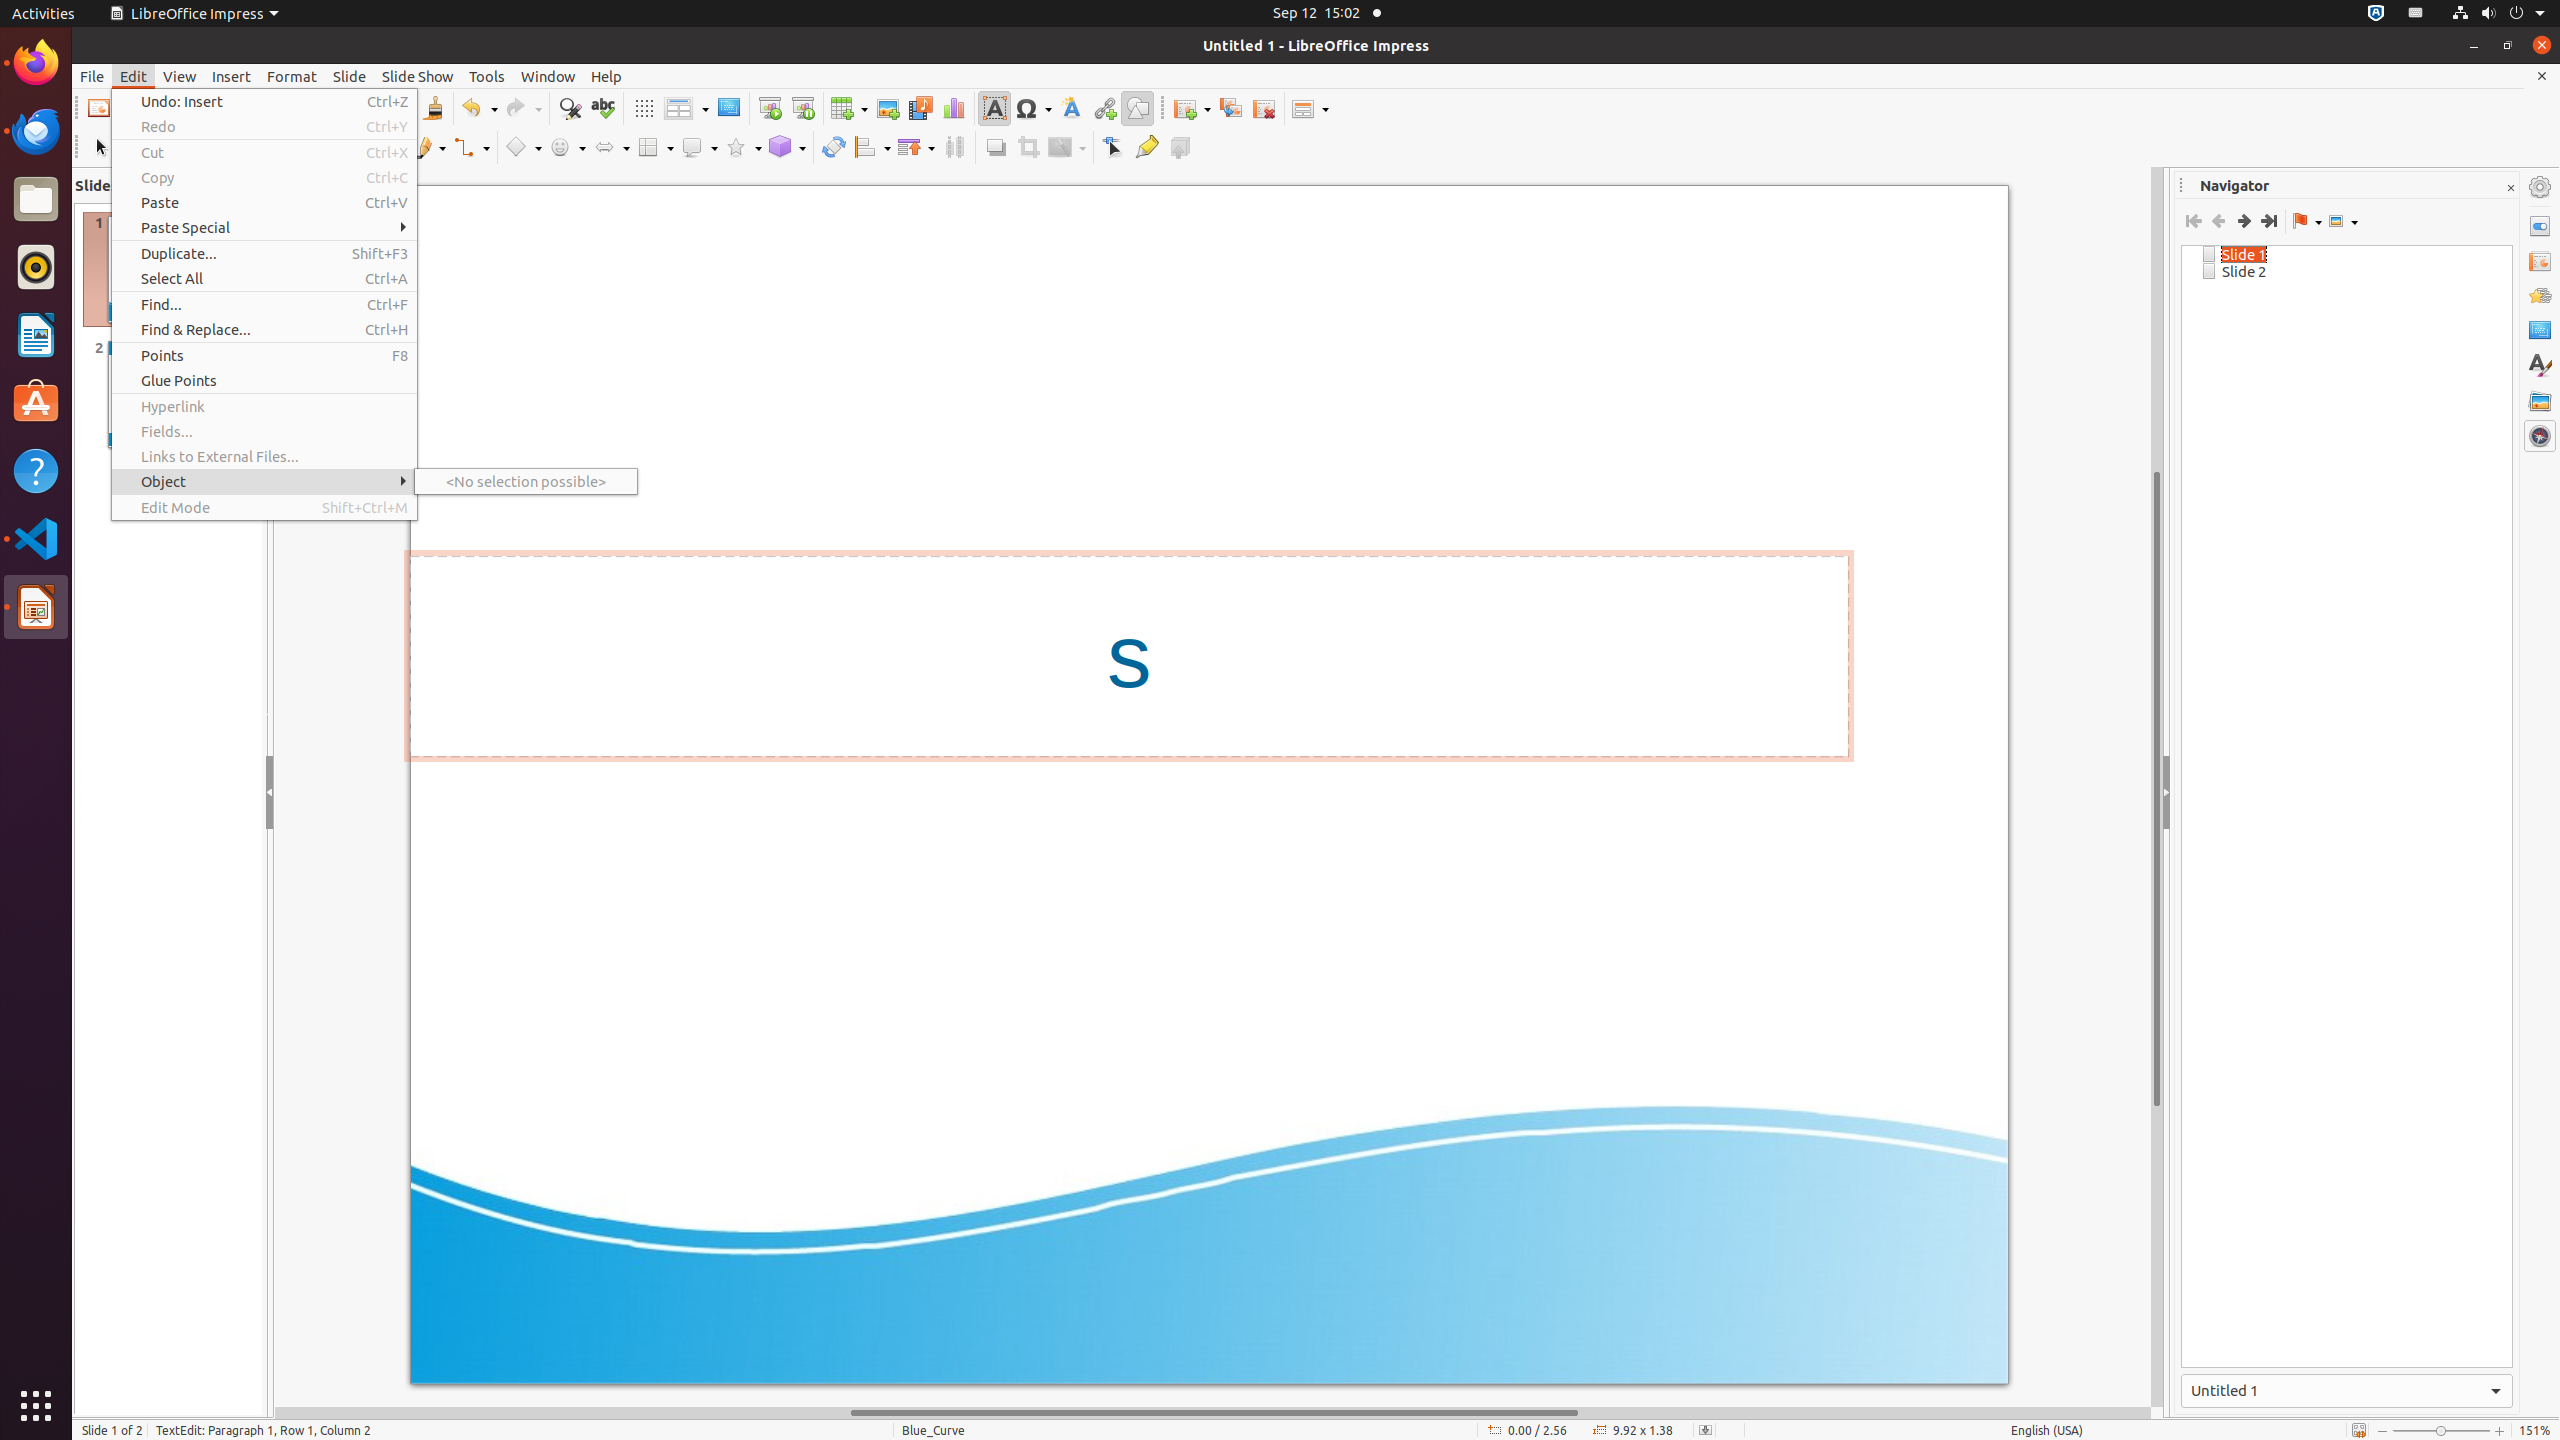  What do you see at coordinates (264, 152) in the screenshot?
I see `Cut` at bounding box center [264, 152].